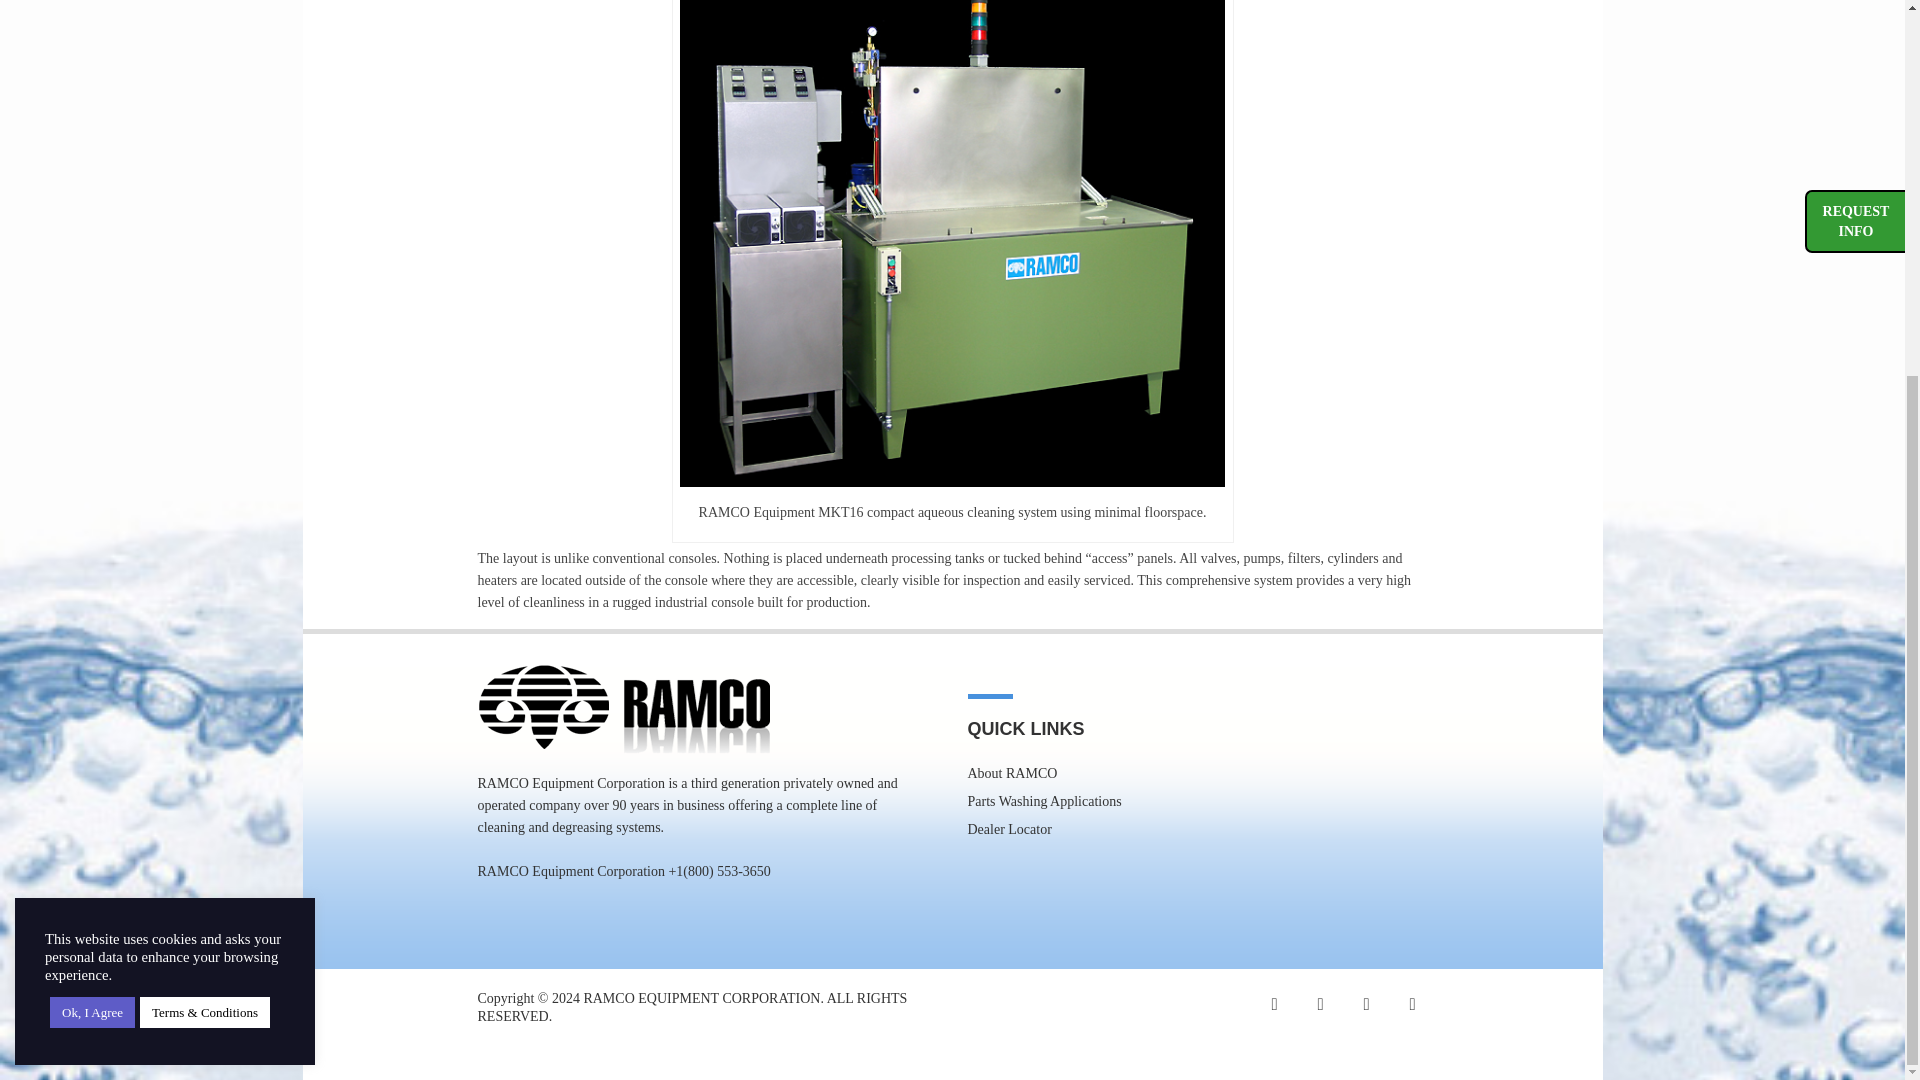 The width and height of the screenshot is (1920, 1080). What do you see at coordinates (92, 445) in the screenshot?
I see `Ok, I Agree` at bounding box center [92, 445].